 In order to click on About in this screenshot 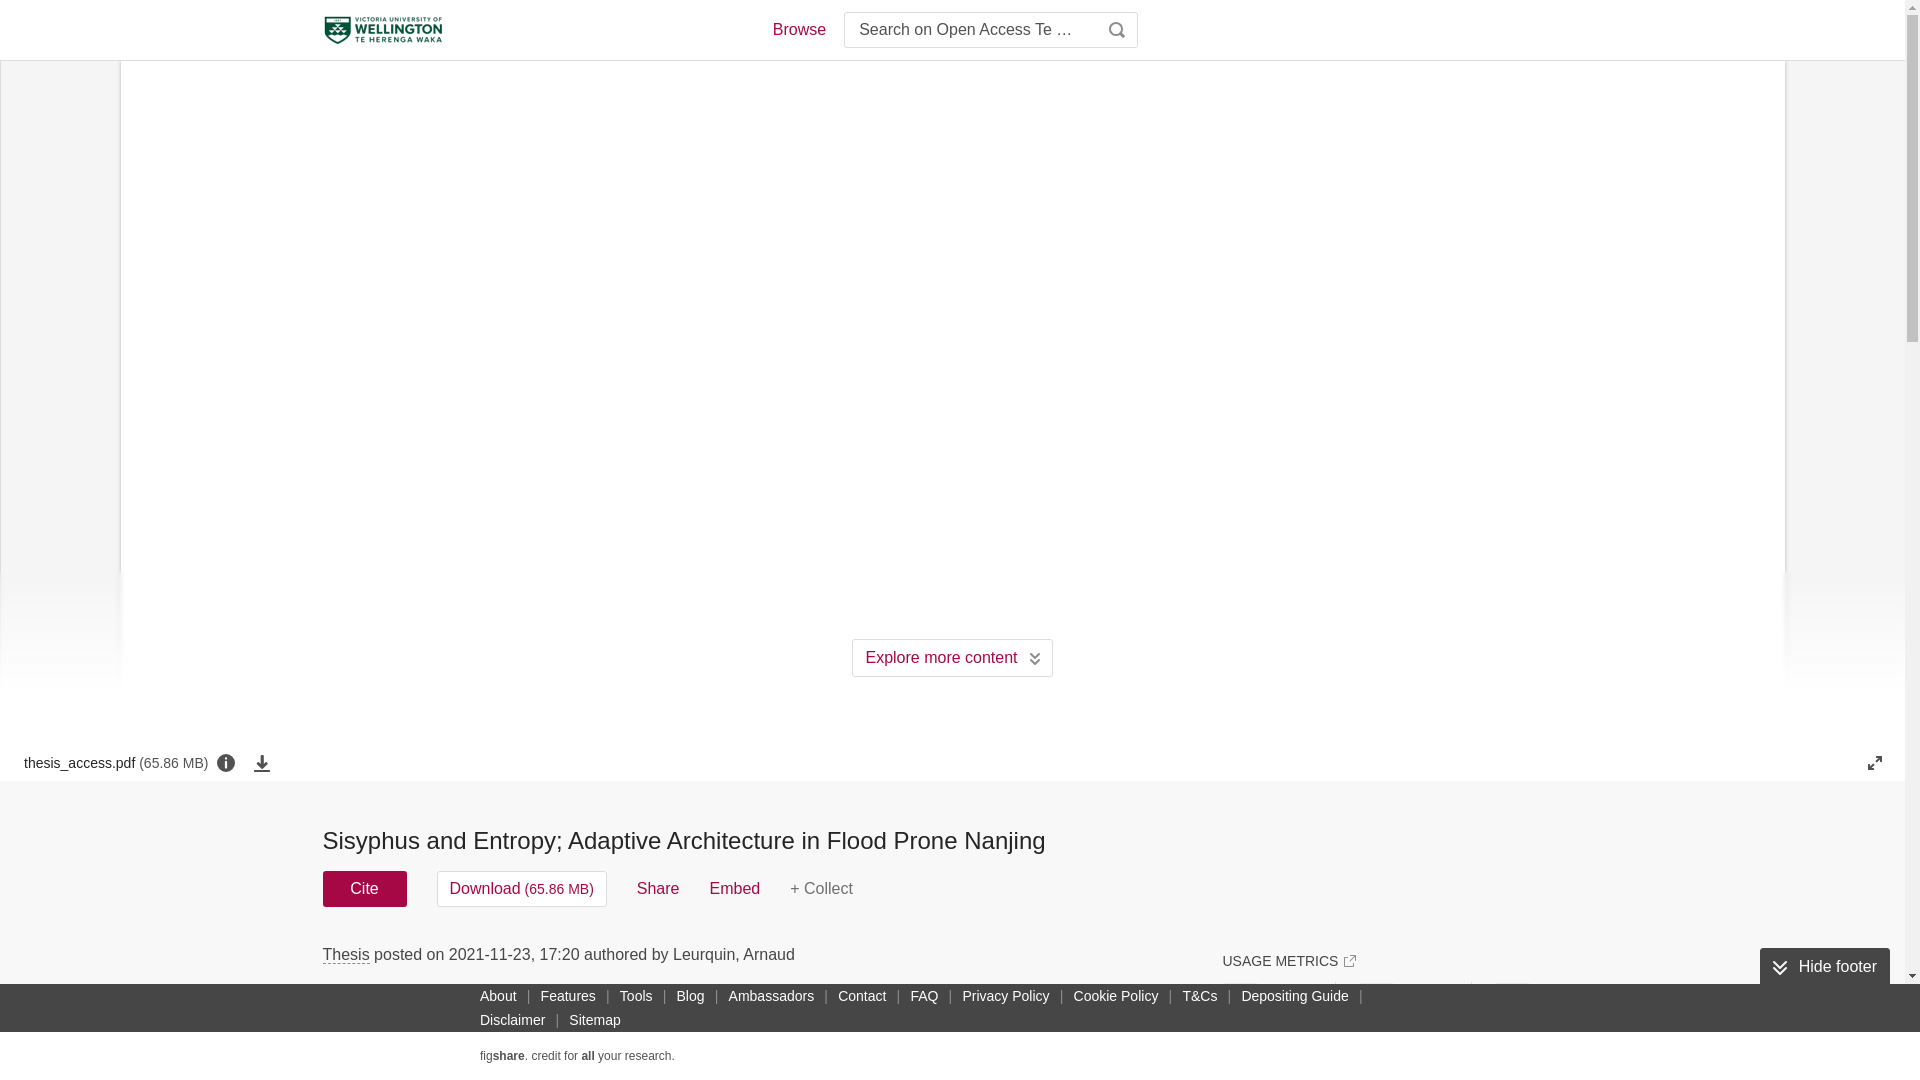, I will do `click(498, 995)`.